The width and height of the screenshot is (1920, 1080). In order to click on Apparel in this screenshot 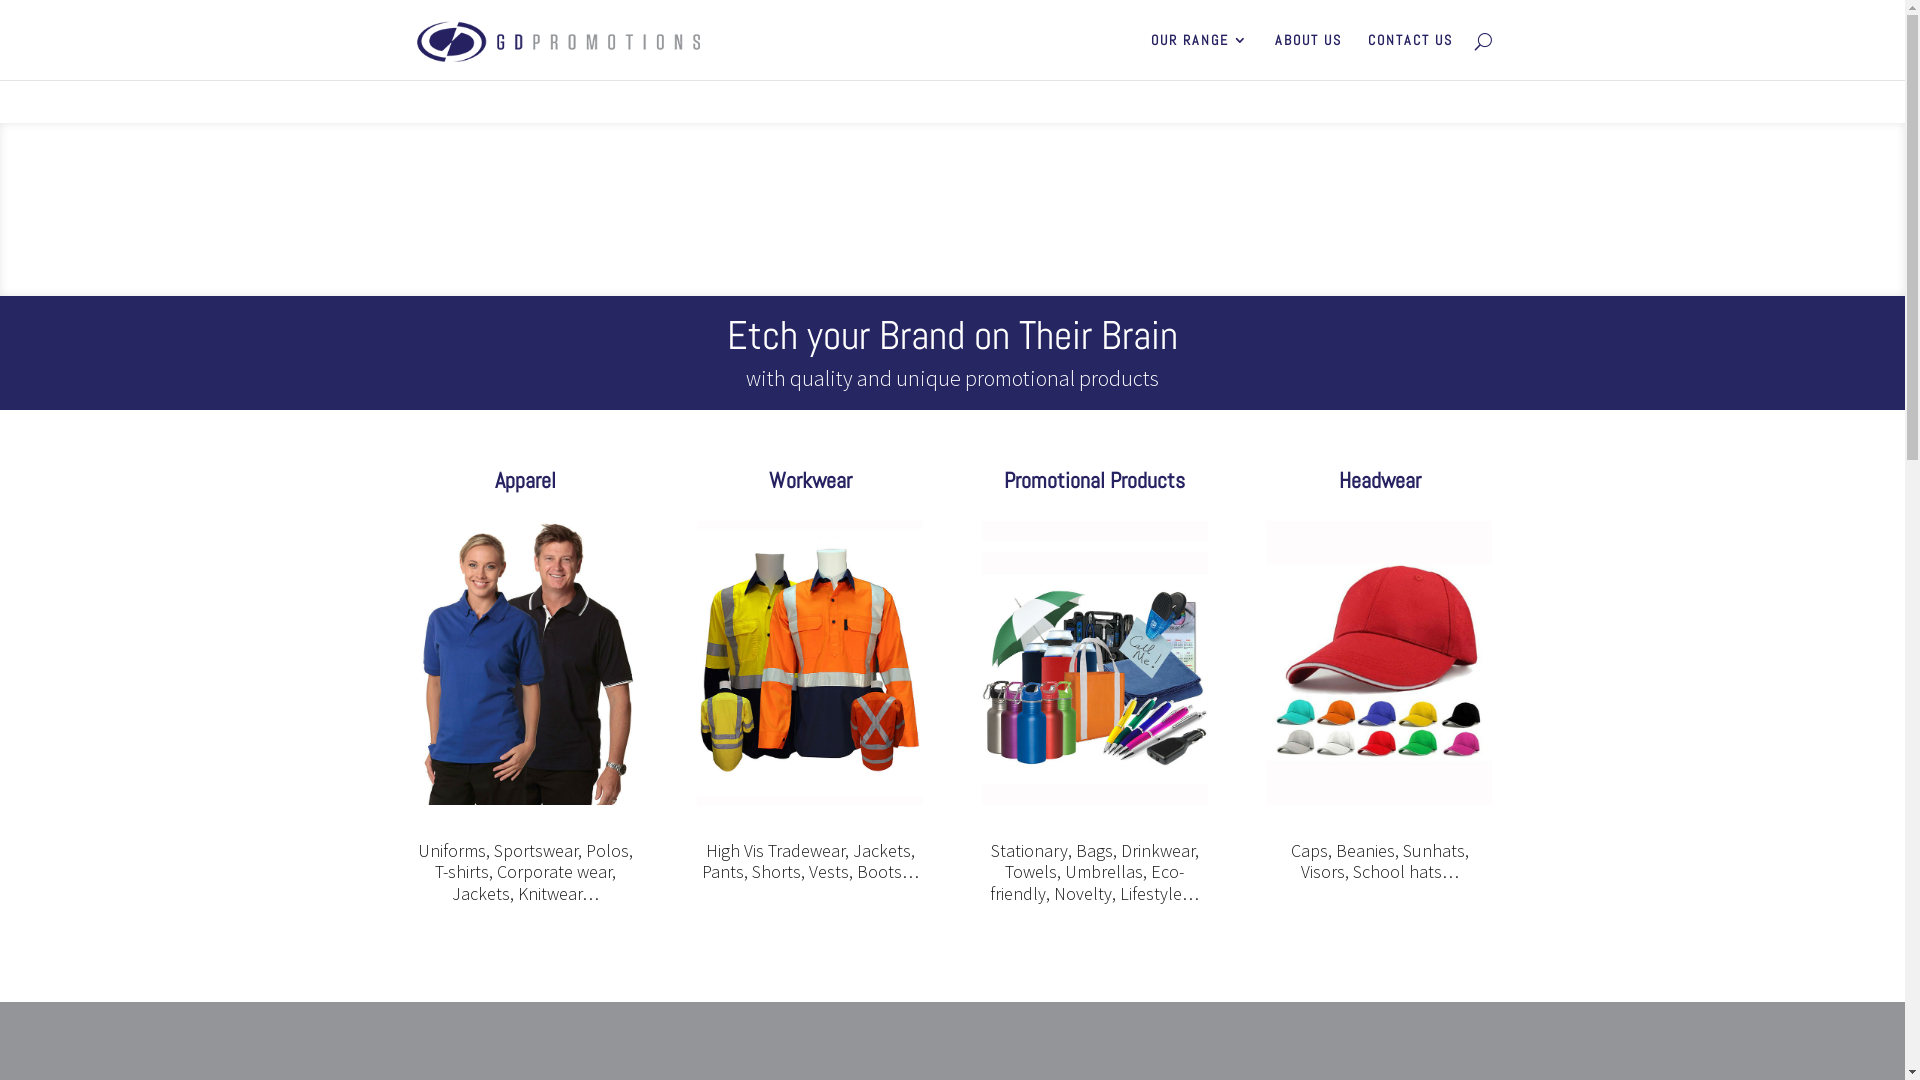, I will do `click(526, 480)`.